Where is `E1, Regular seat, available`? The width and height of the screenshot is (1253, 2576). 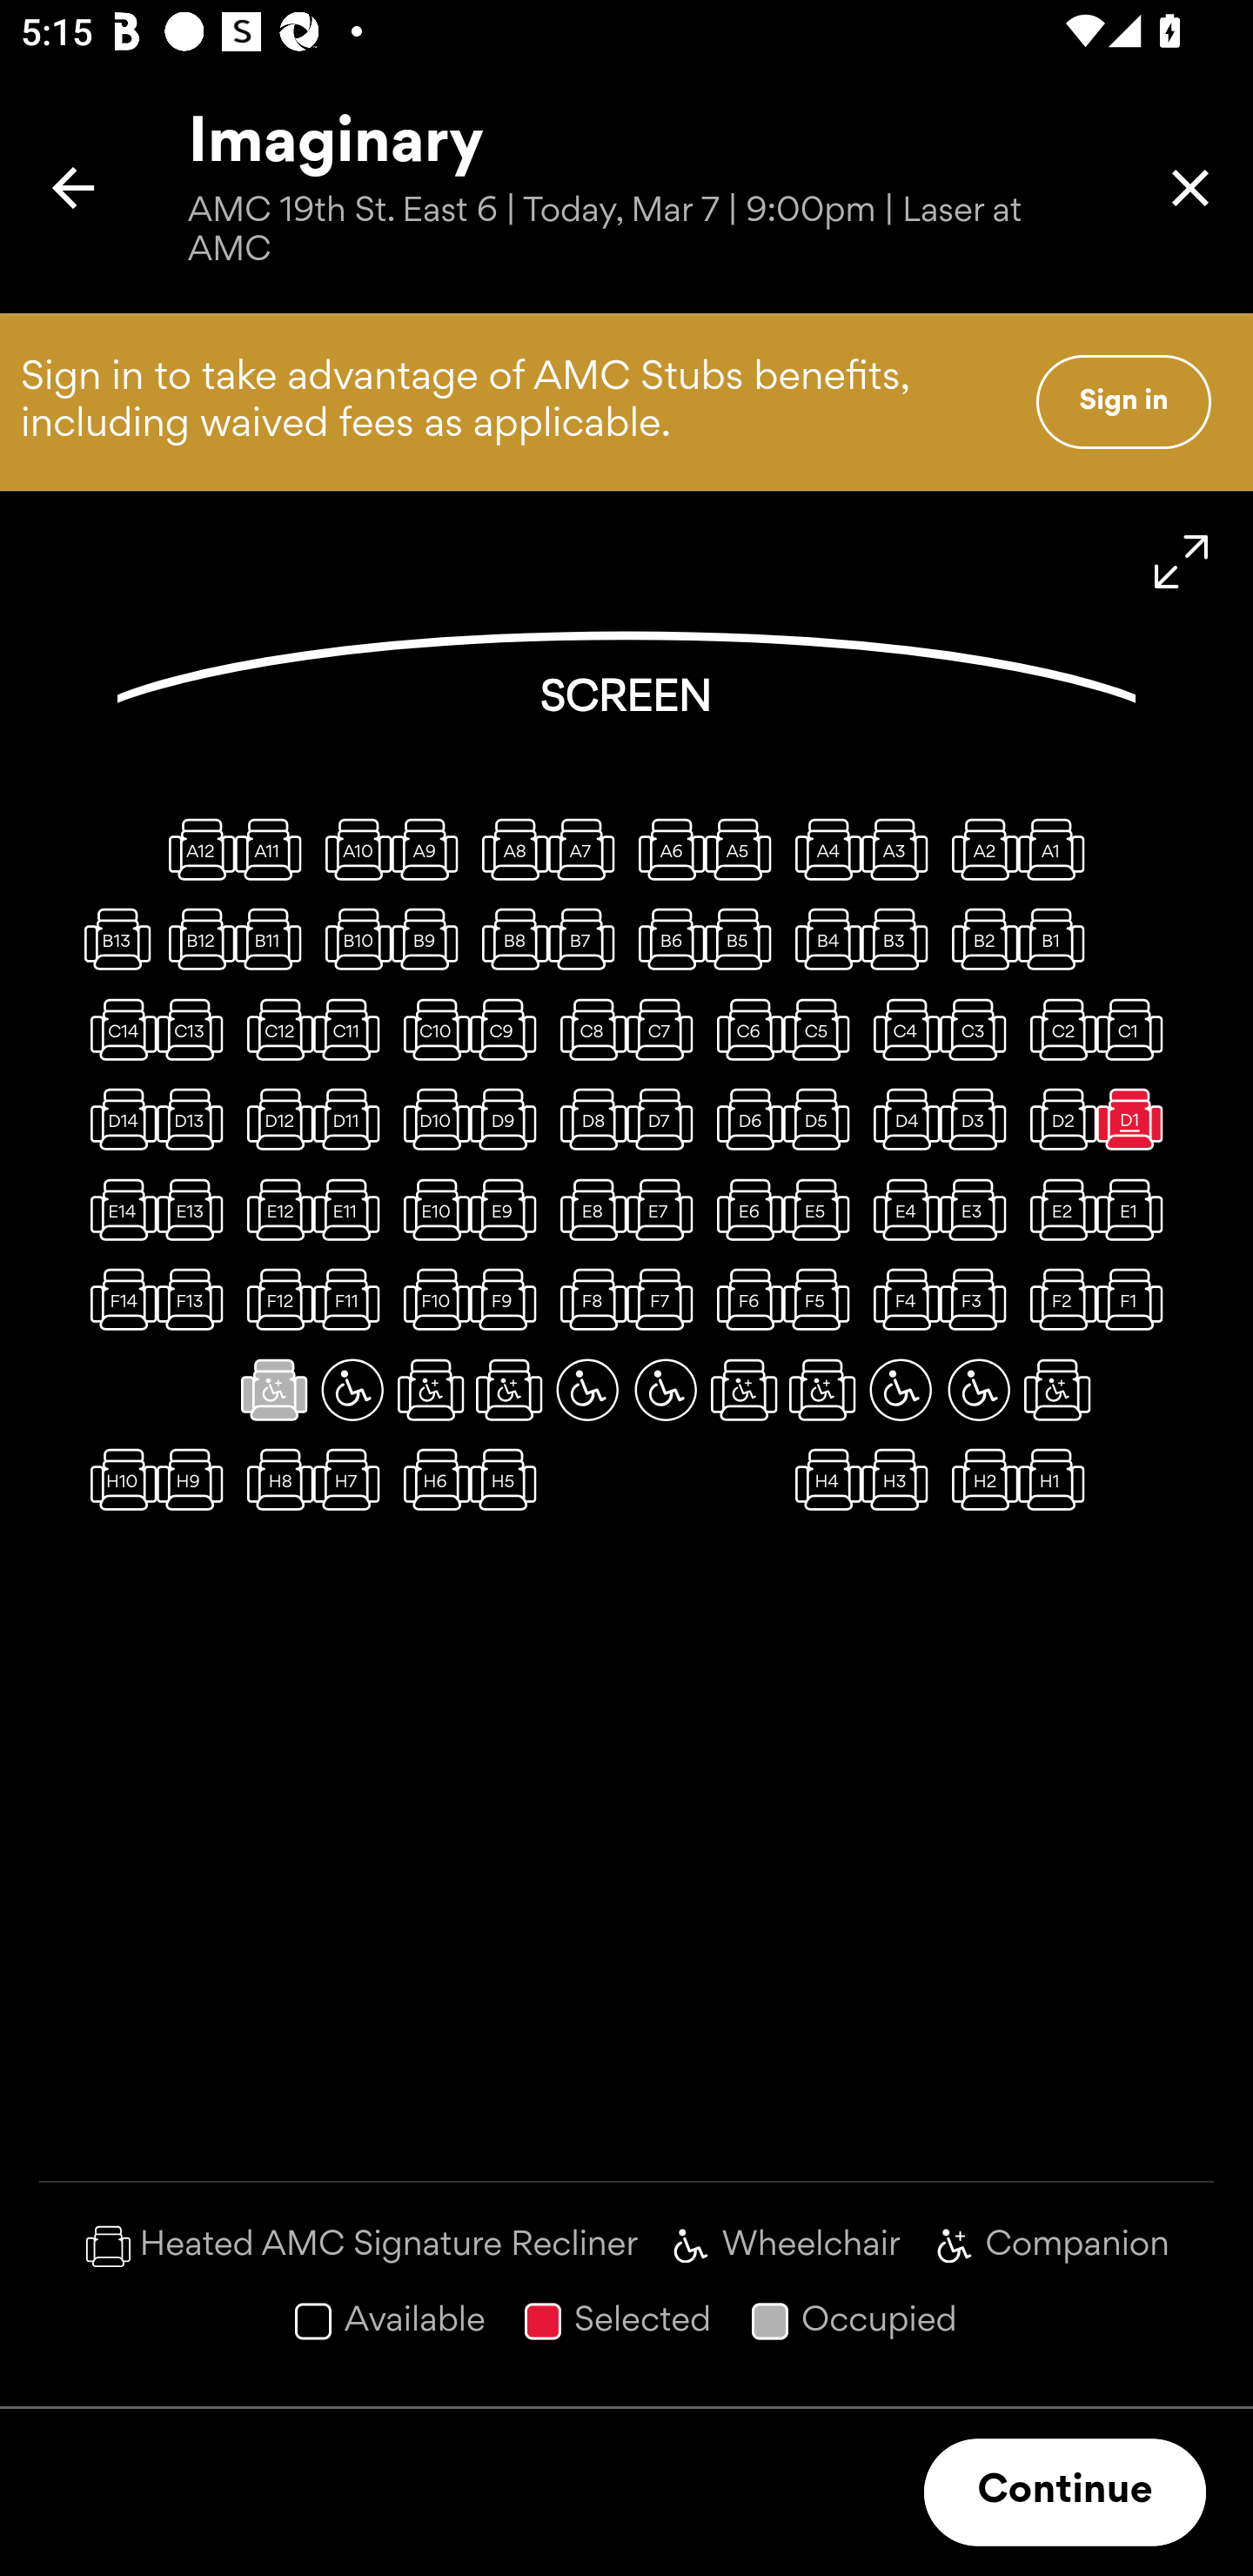
E1, Regular seat, available is located at coordinates (1136, 1209).